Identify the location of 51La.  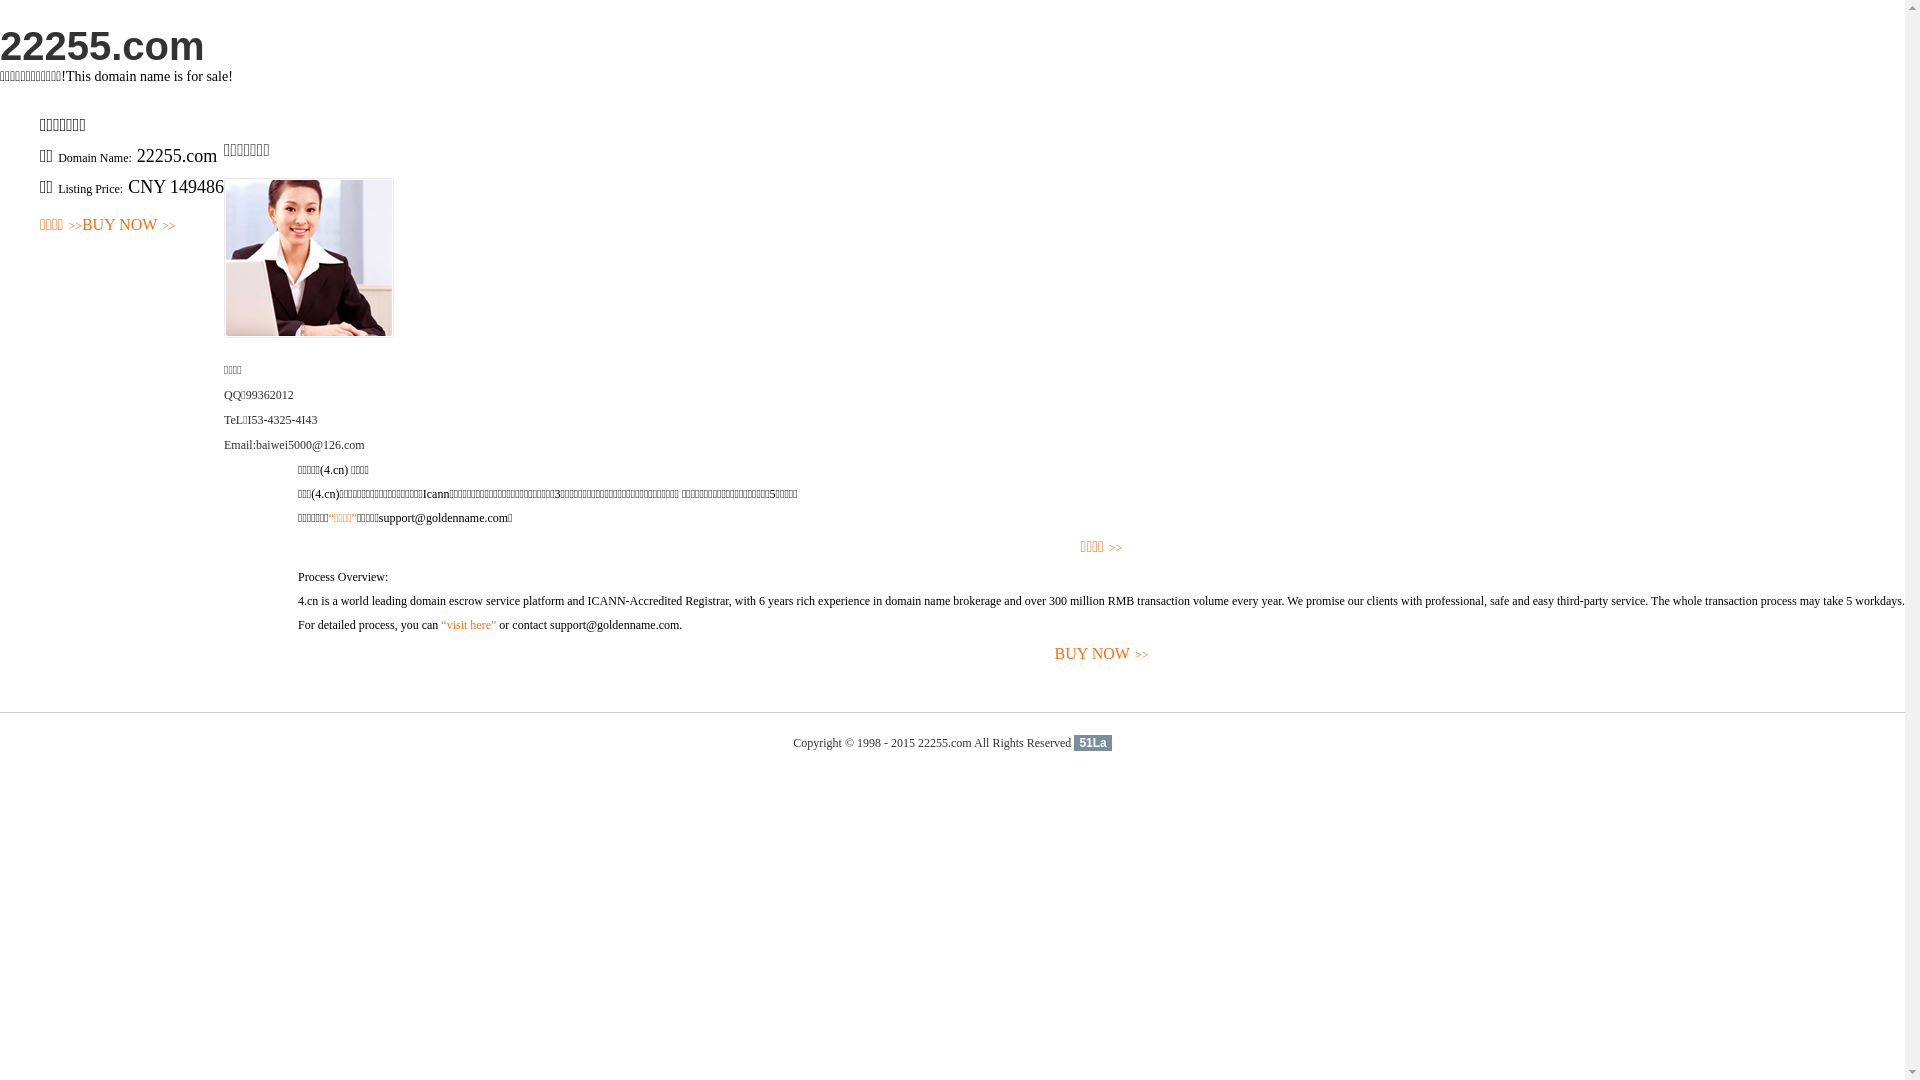
(1092, 743).